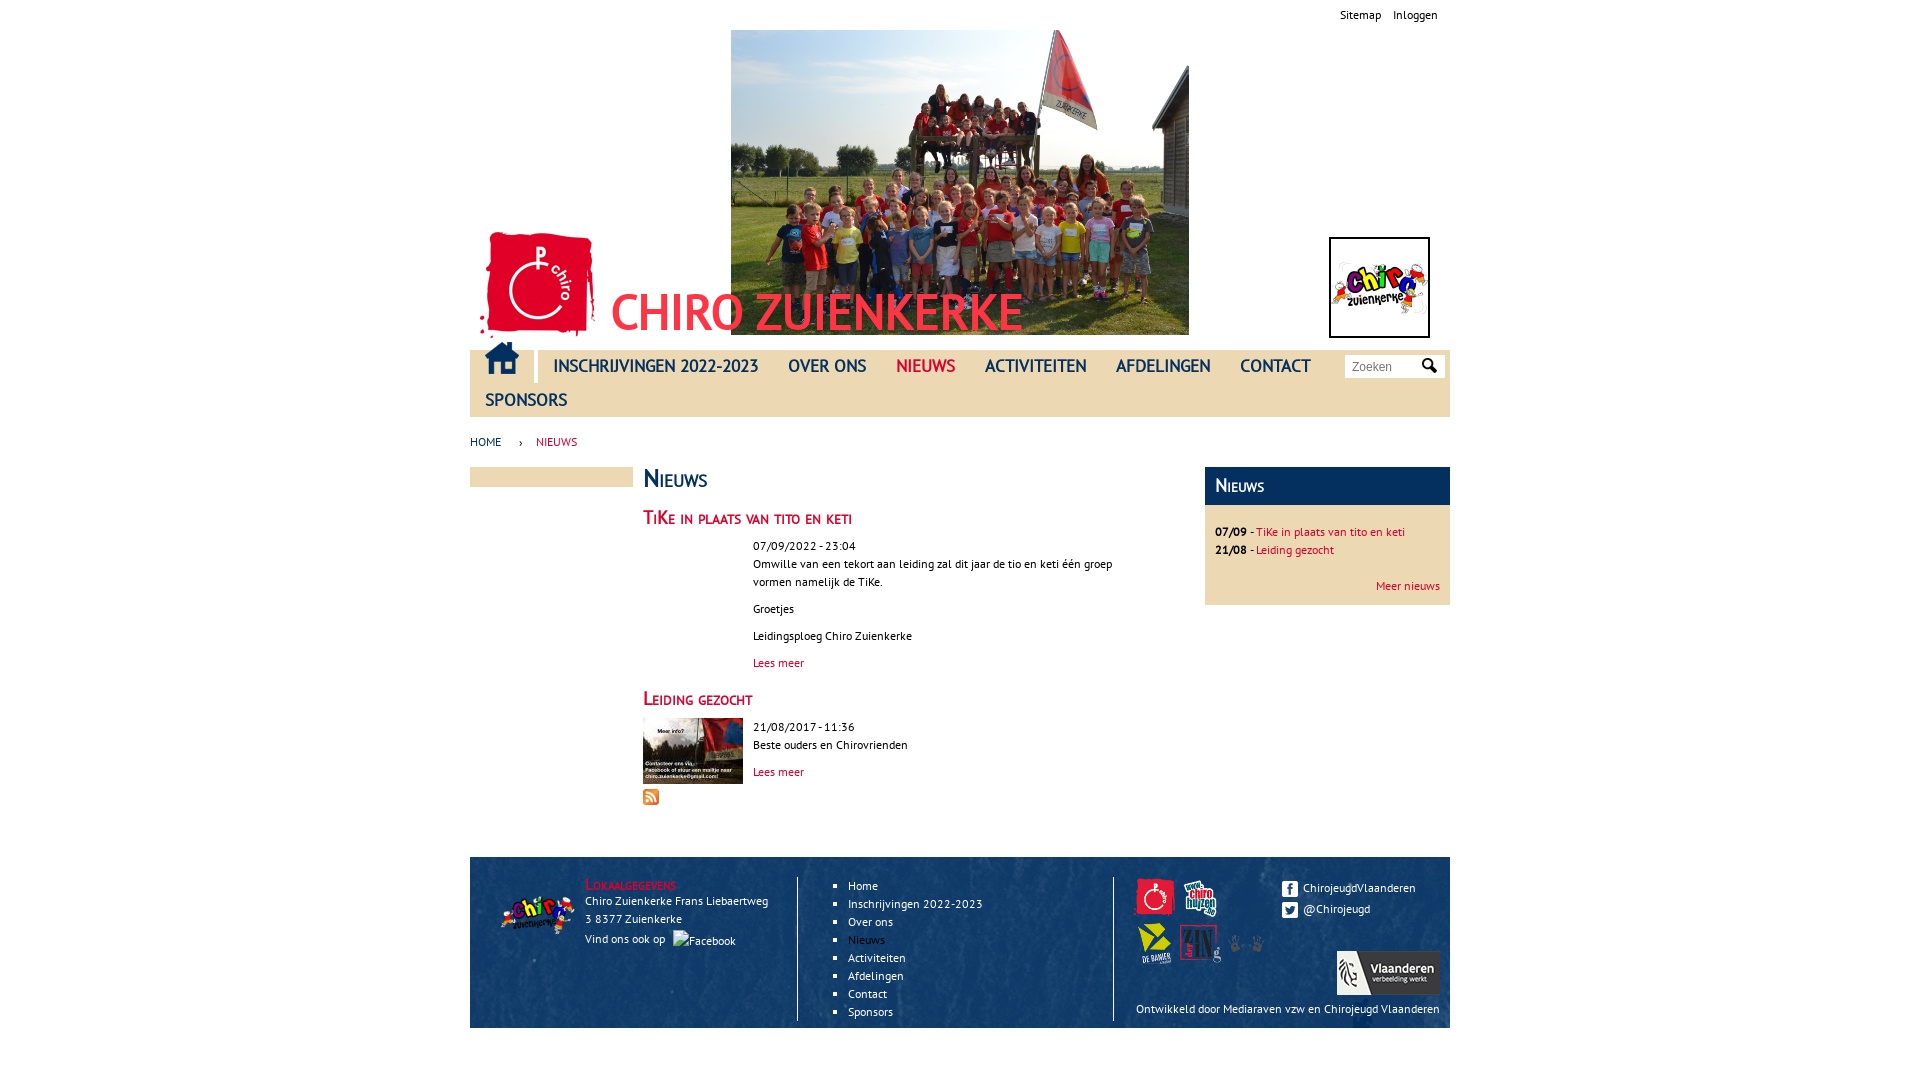 The height and width of the screenshot is (1080, 1920). What do you see at coordinates (1385, 366) in the screenshot?
I see `Geef de woorden op waarnaar u wilt zoeken.` at bounding box center [1385, 366].